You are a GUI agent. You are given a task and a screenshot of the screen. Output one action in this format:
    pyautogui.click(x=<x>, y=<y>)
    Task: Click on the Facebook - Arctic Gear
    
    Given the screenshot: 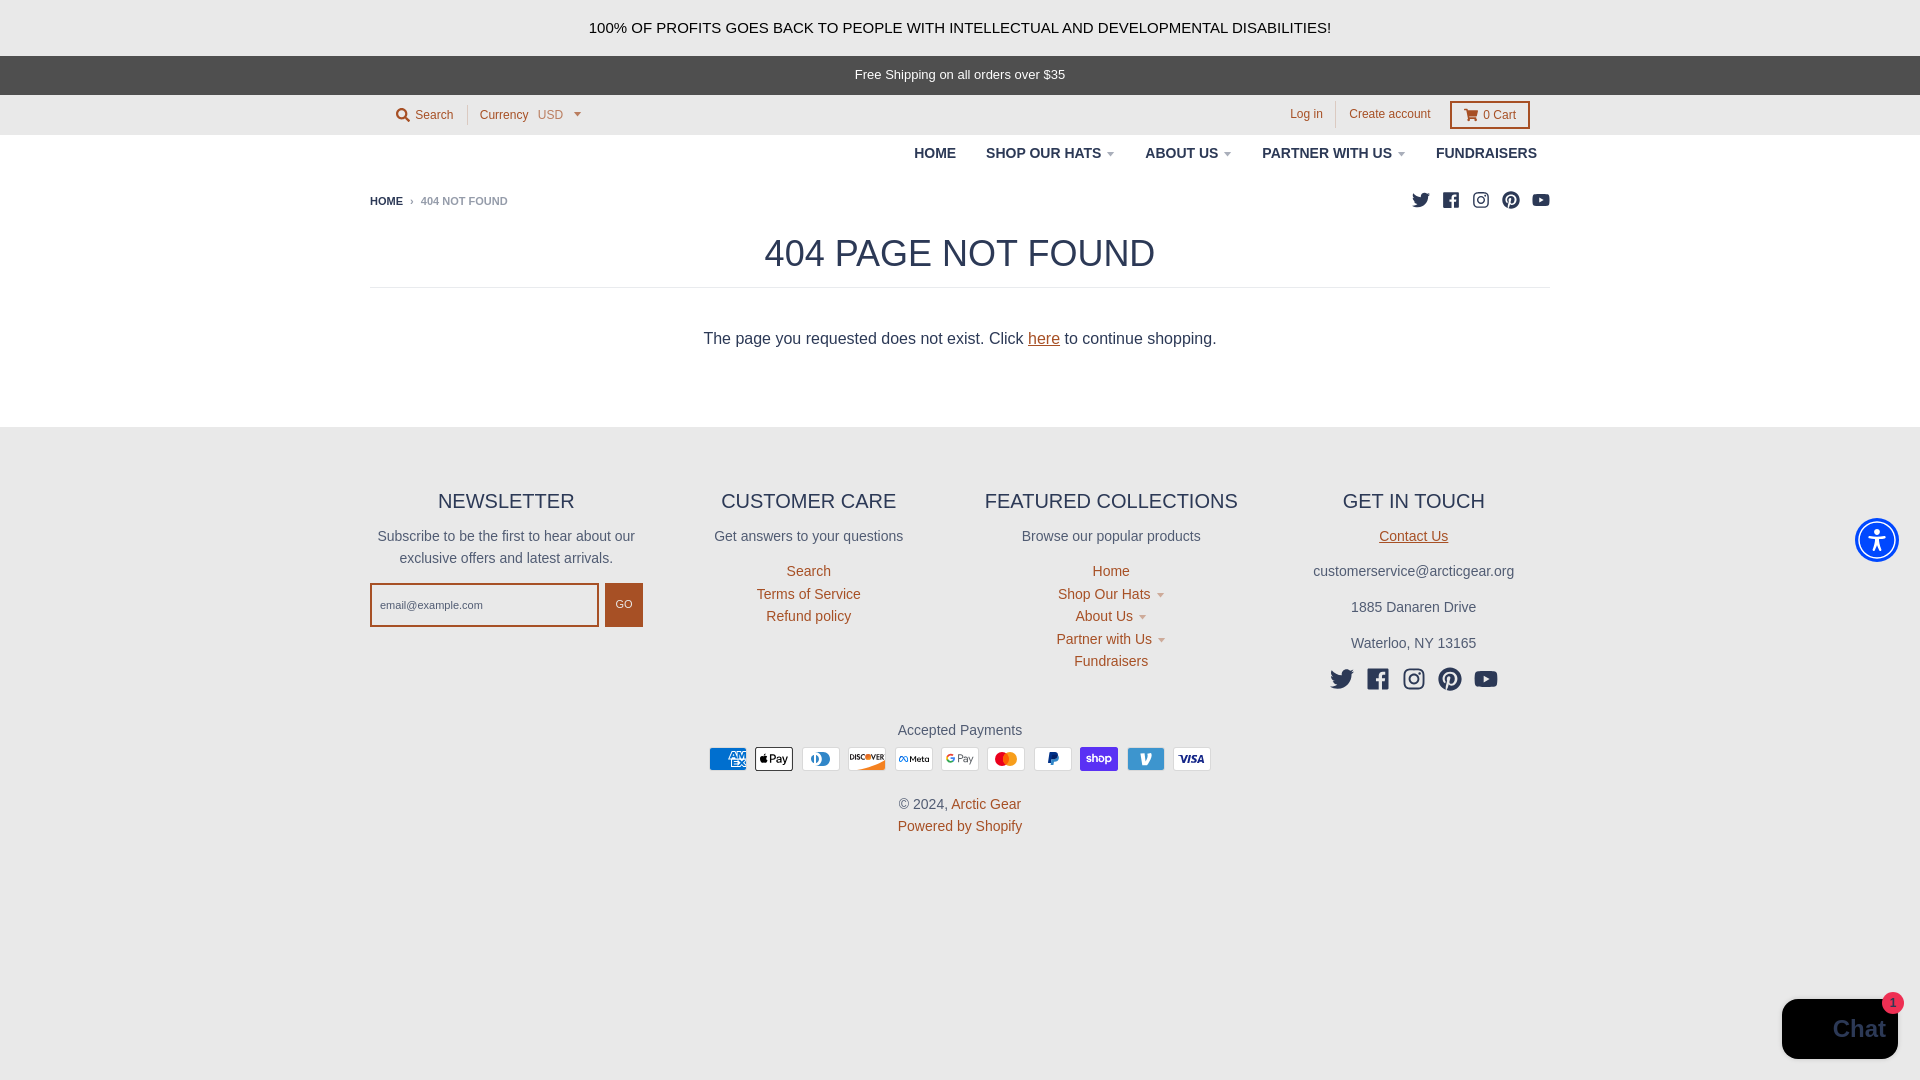 What is the action you would take?
    pyautogui.click(x=1450, y=200)
    